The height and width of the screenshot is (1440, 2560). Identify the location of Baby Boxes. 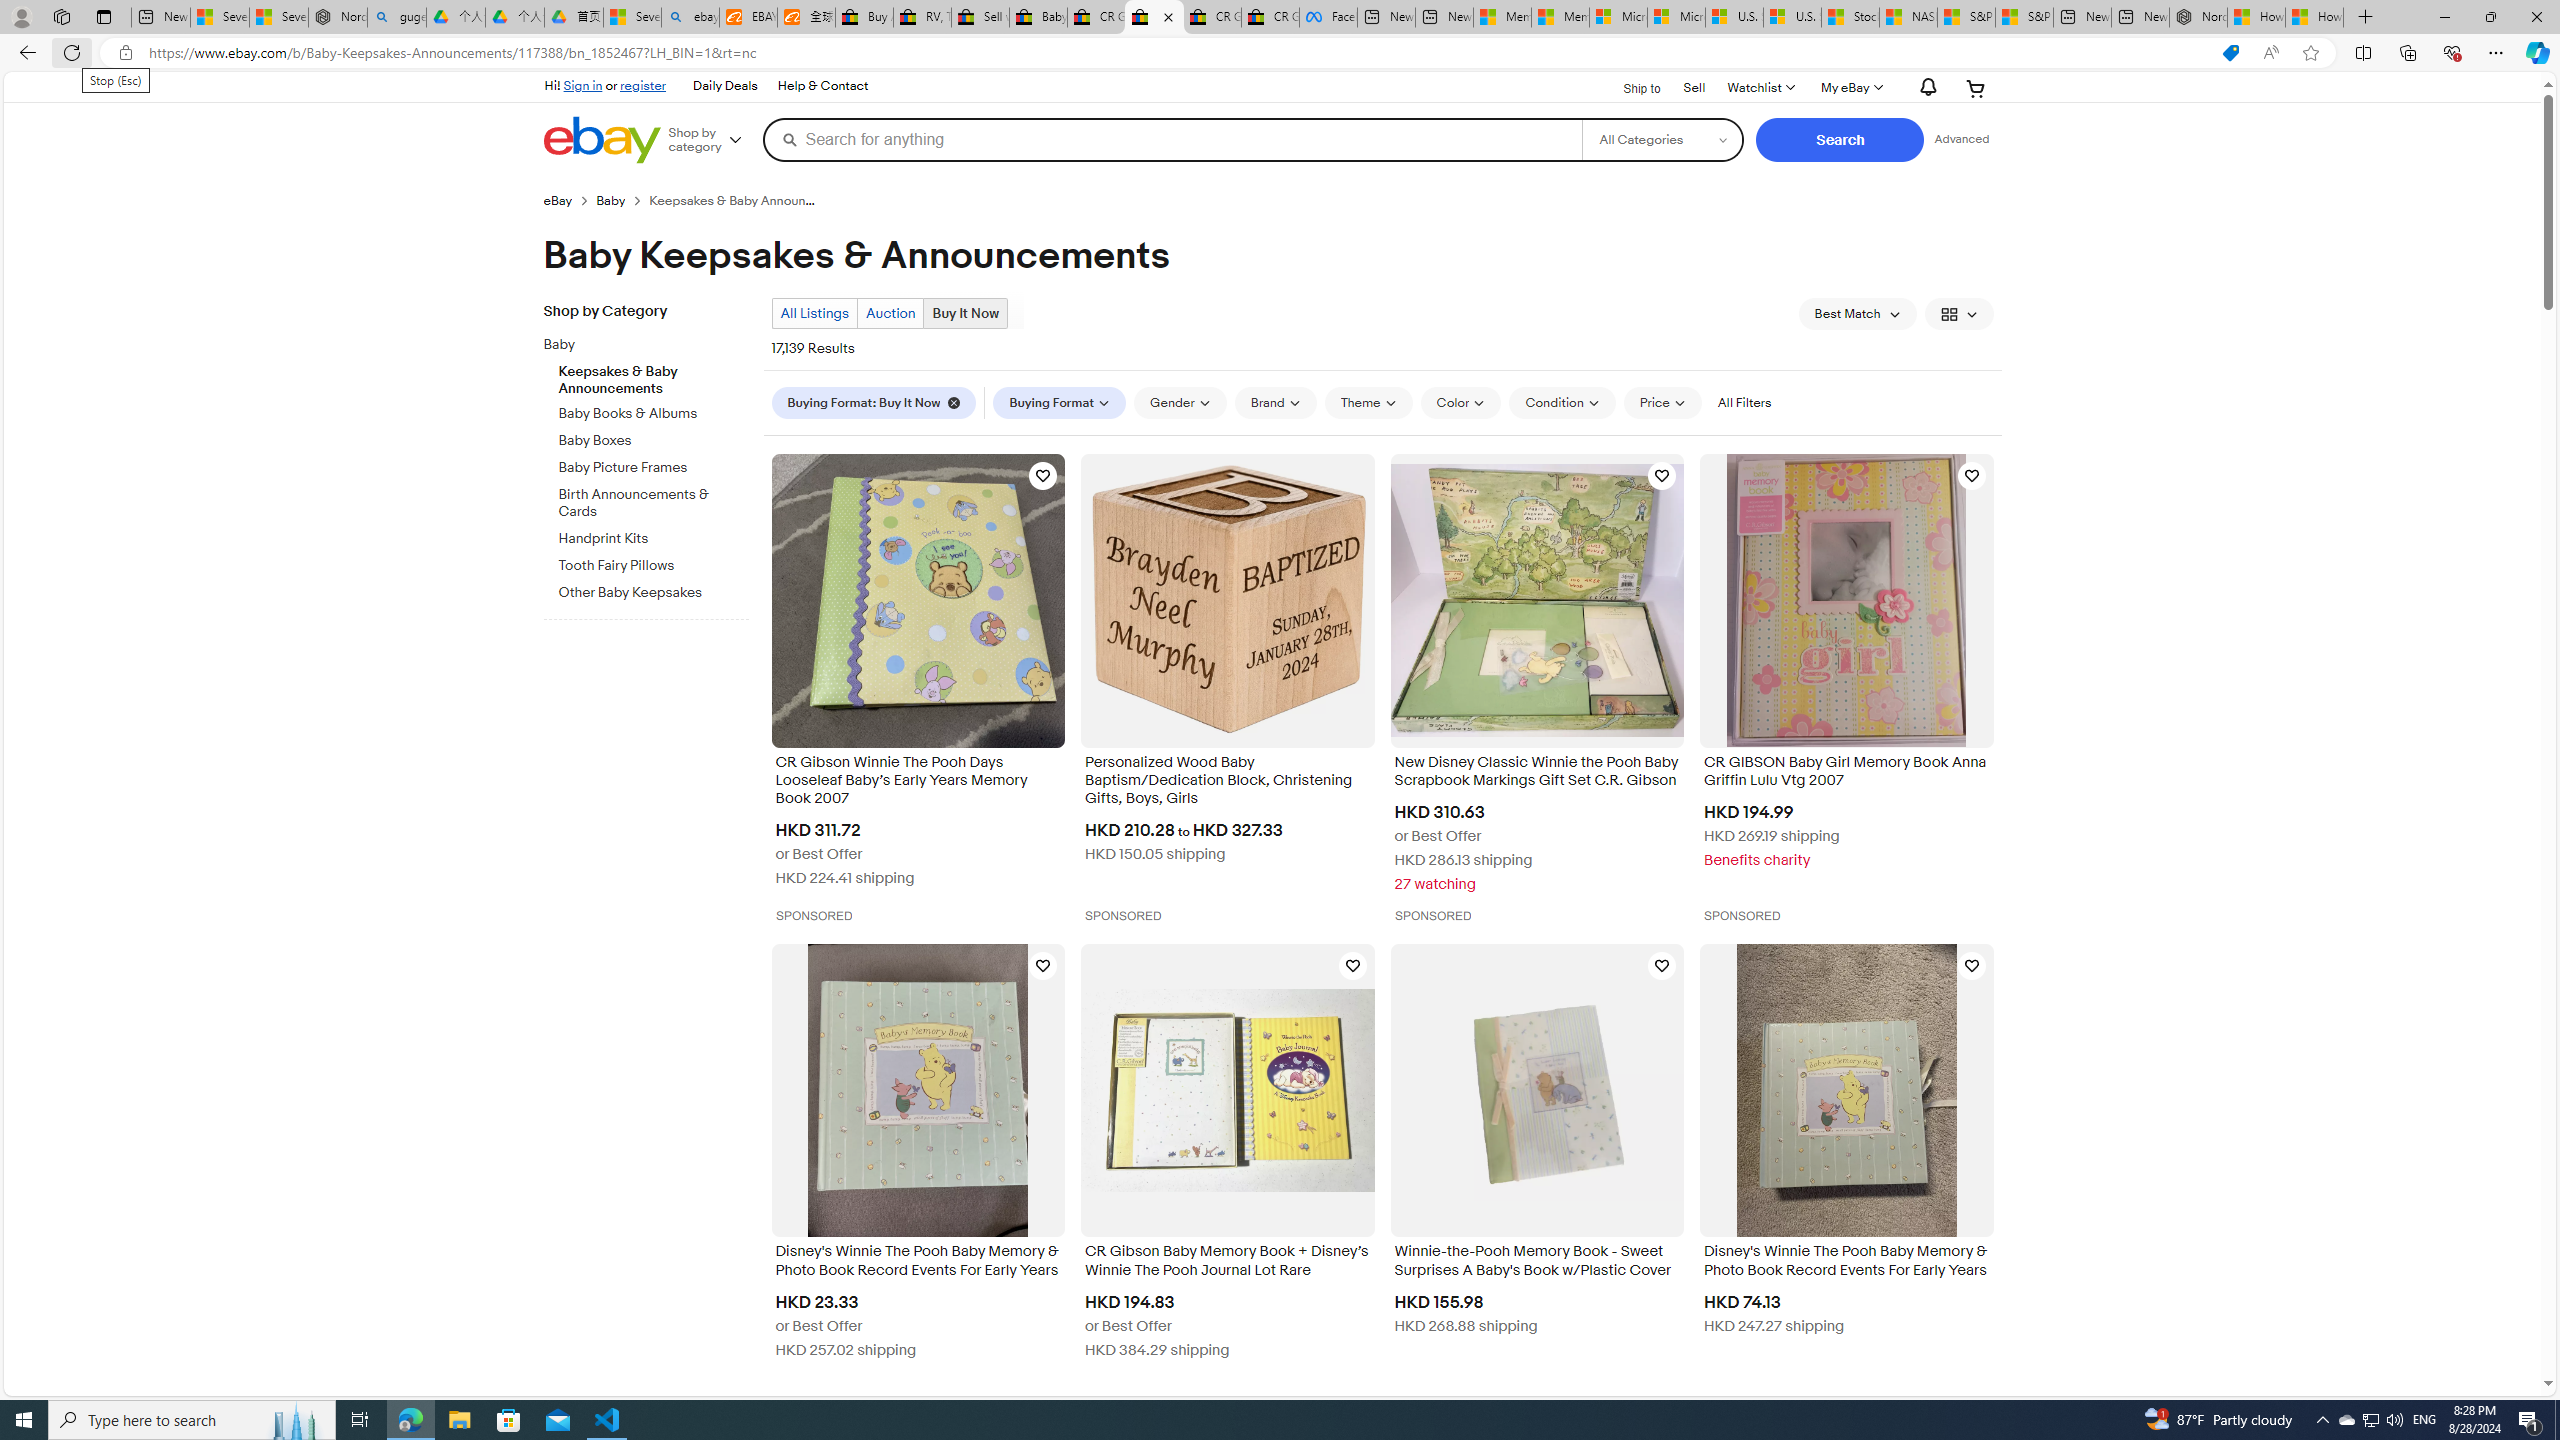
(654, 436).